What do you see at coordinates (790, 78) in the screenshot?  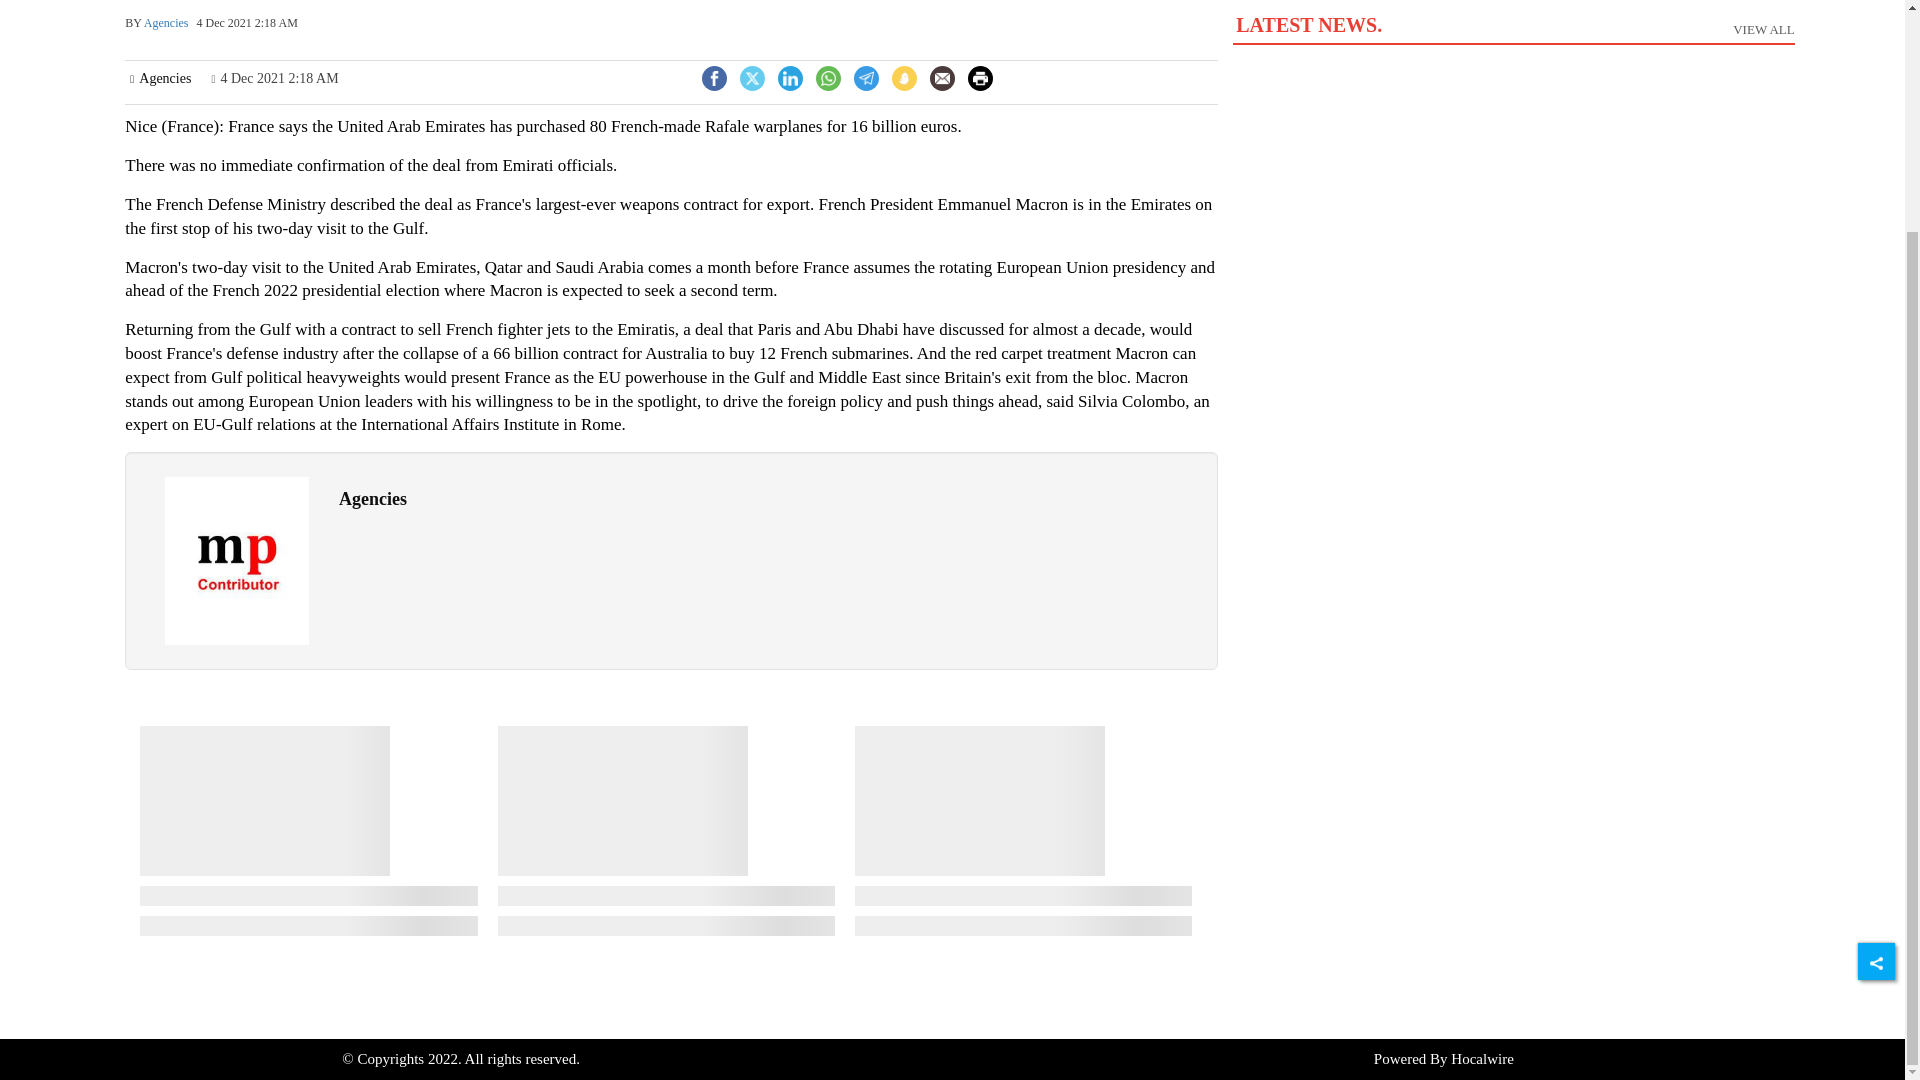 I see `linkedin` at bounding box center [790, 78].